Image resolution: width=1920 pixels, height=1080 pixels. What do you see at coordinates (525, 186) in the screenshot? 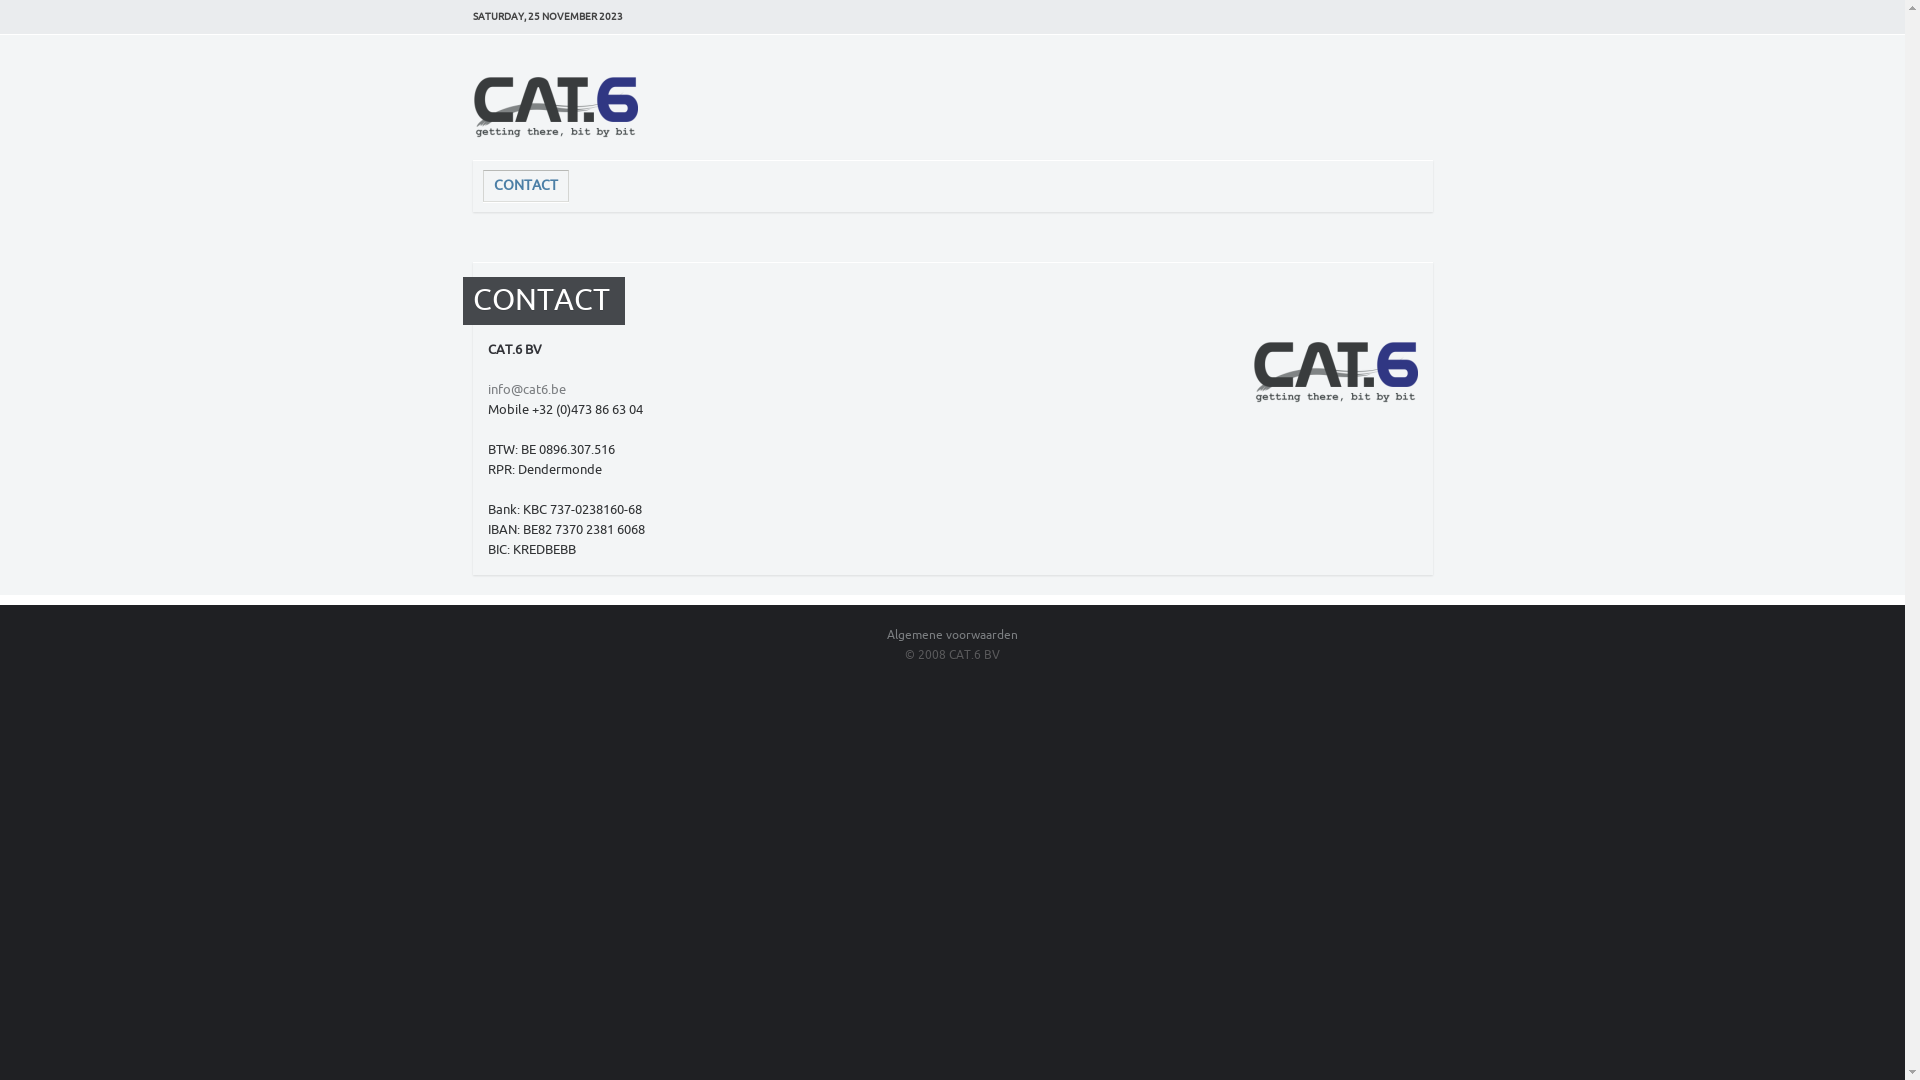
I see `CONTACT` at bounding box center [525, 186].